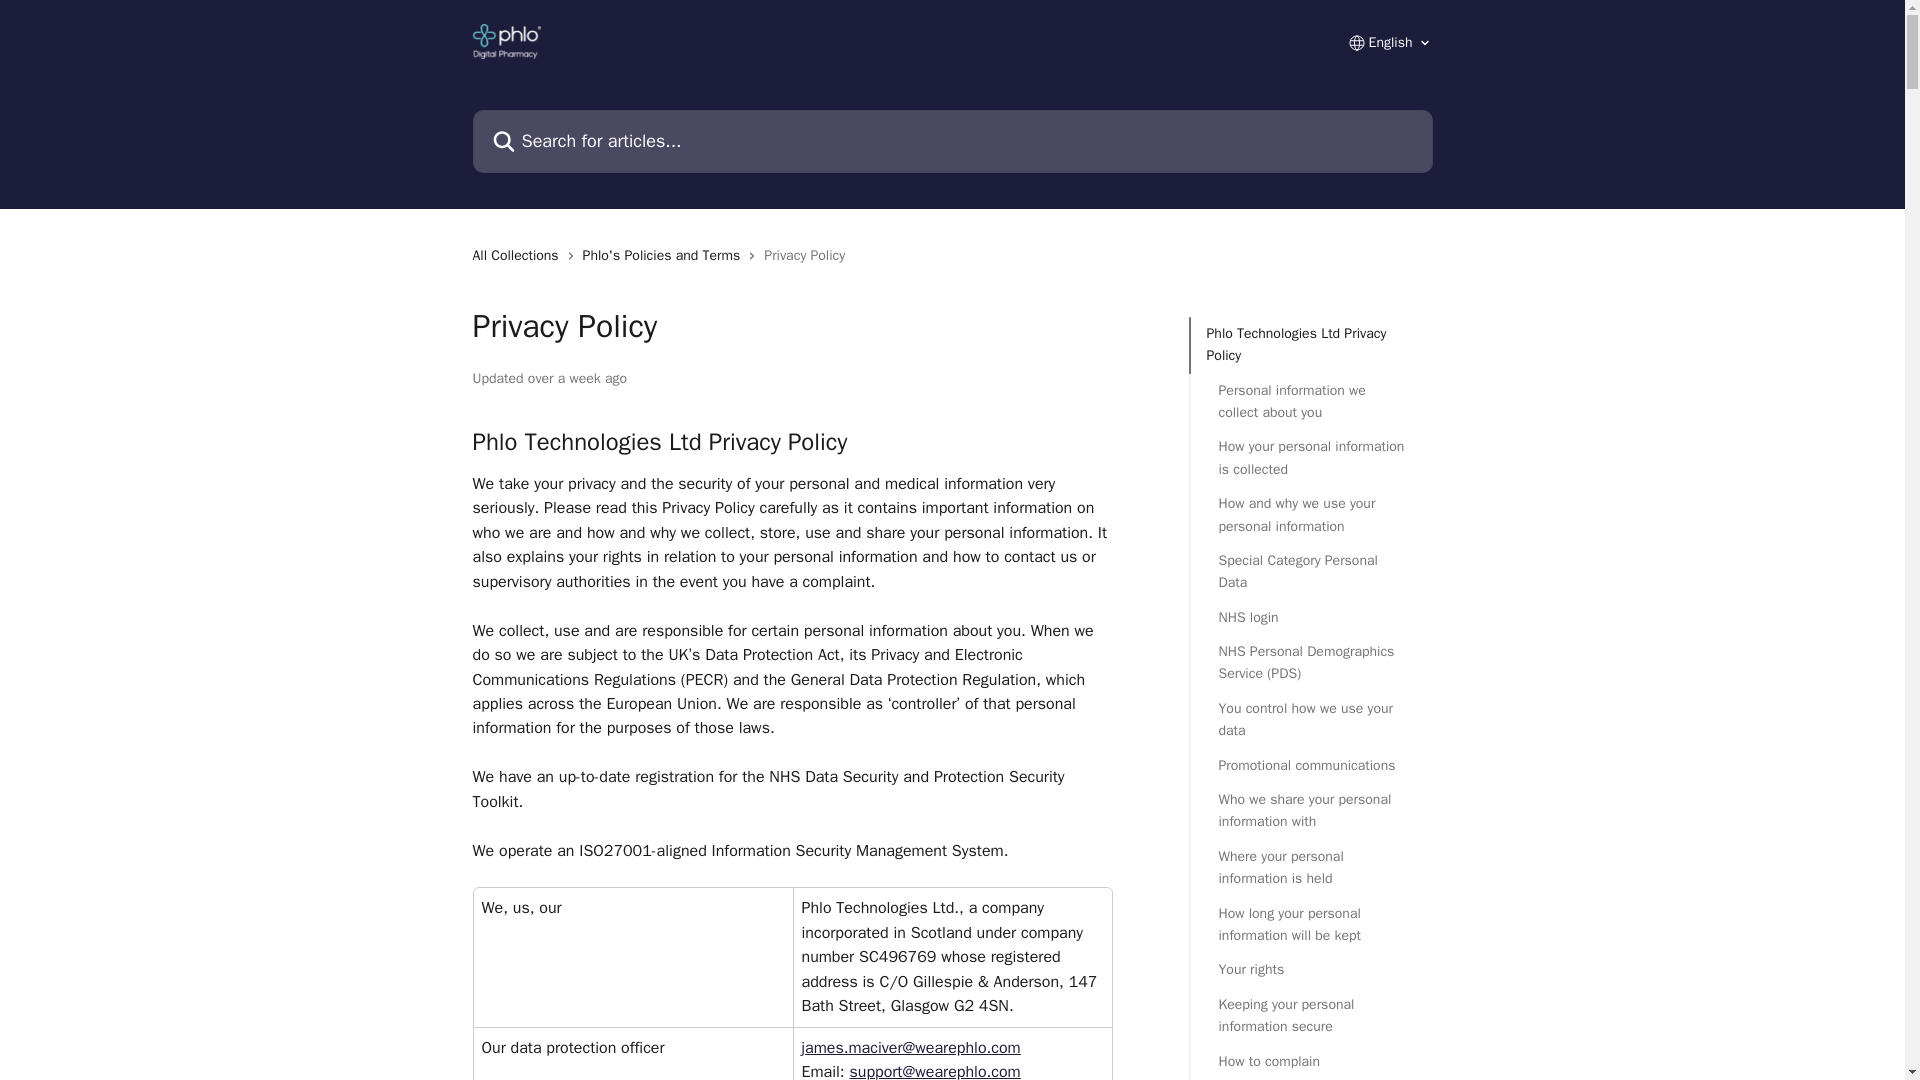 The height and width of the screenshot is (1080, 1920). What do you see at coordinates (1310, 720) in the screenshot?
I see `You control how we use your data` at bounding box center [1310, 720].